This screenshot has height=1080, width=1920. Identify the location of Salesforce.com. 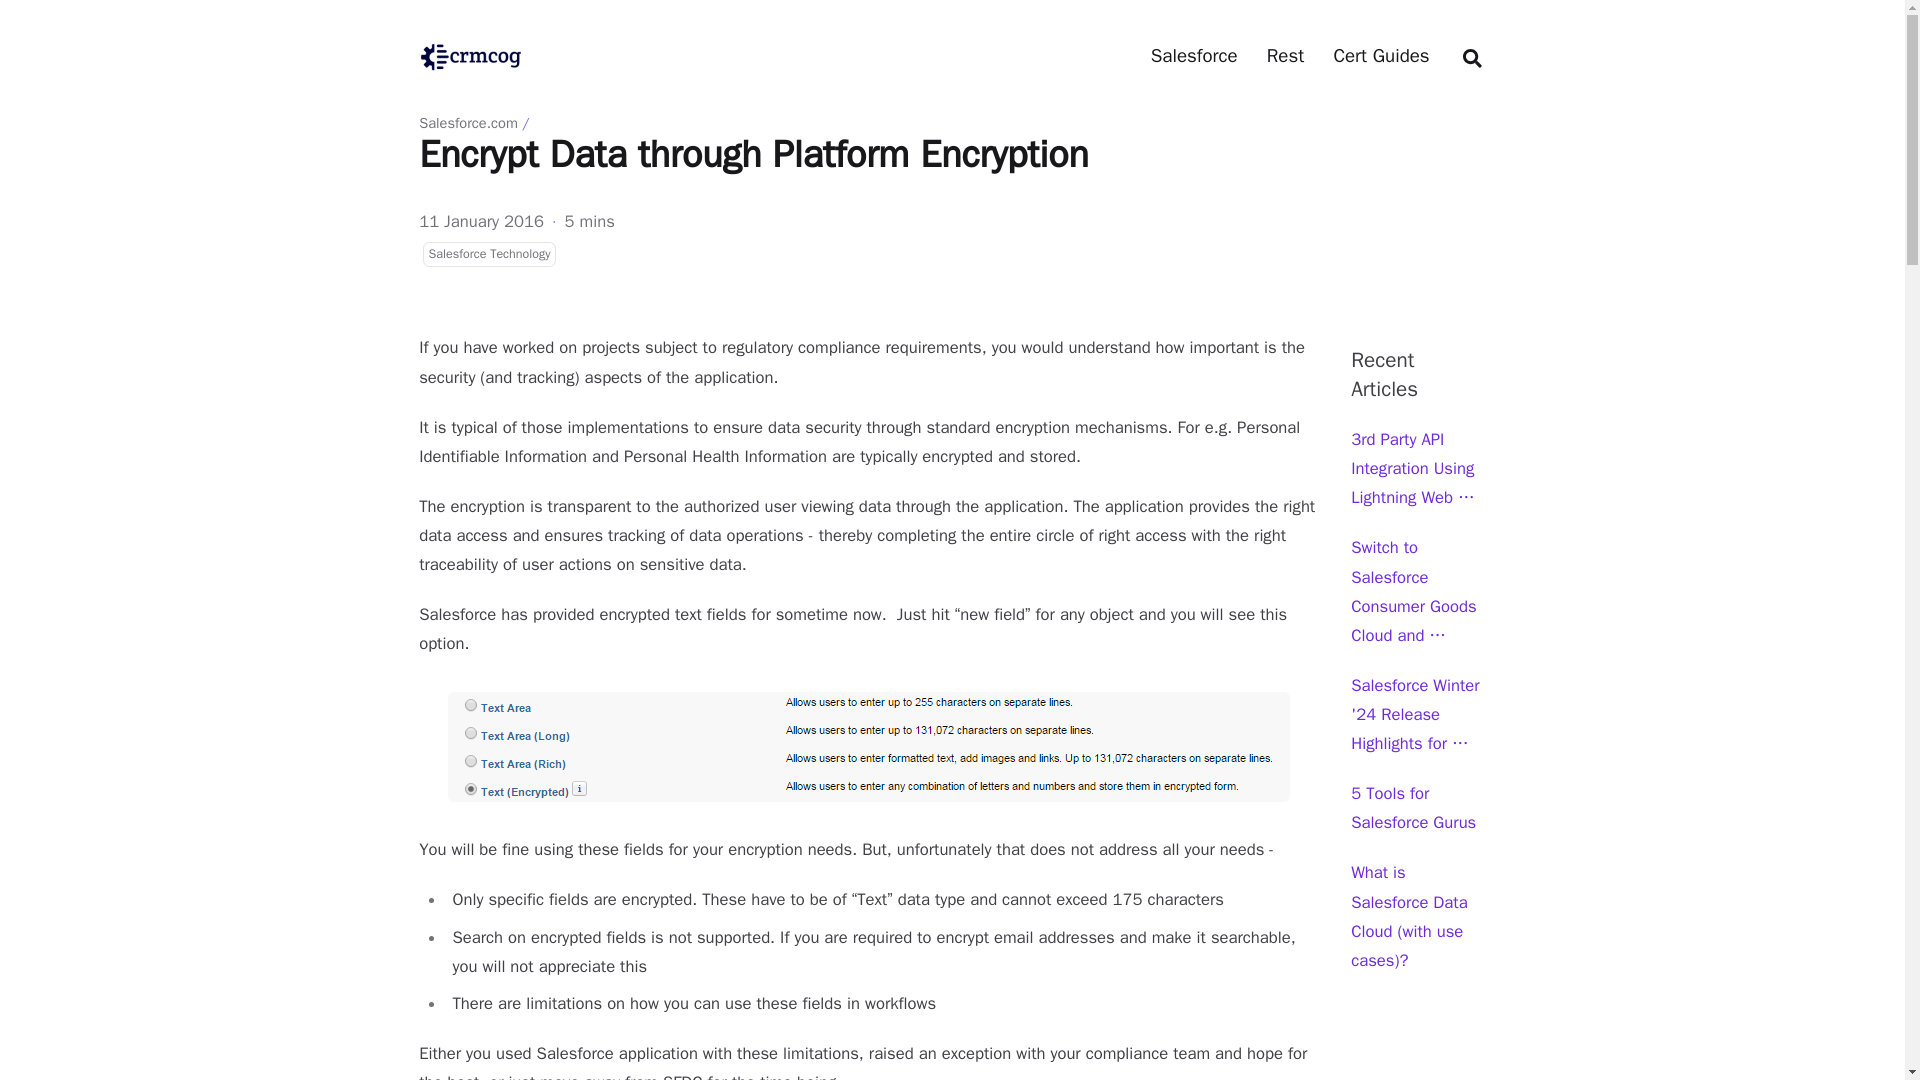
(468, 122).